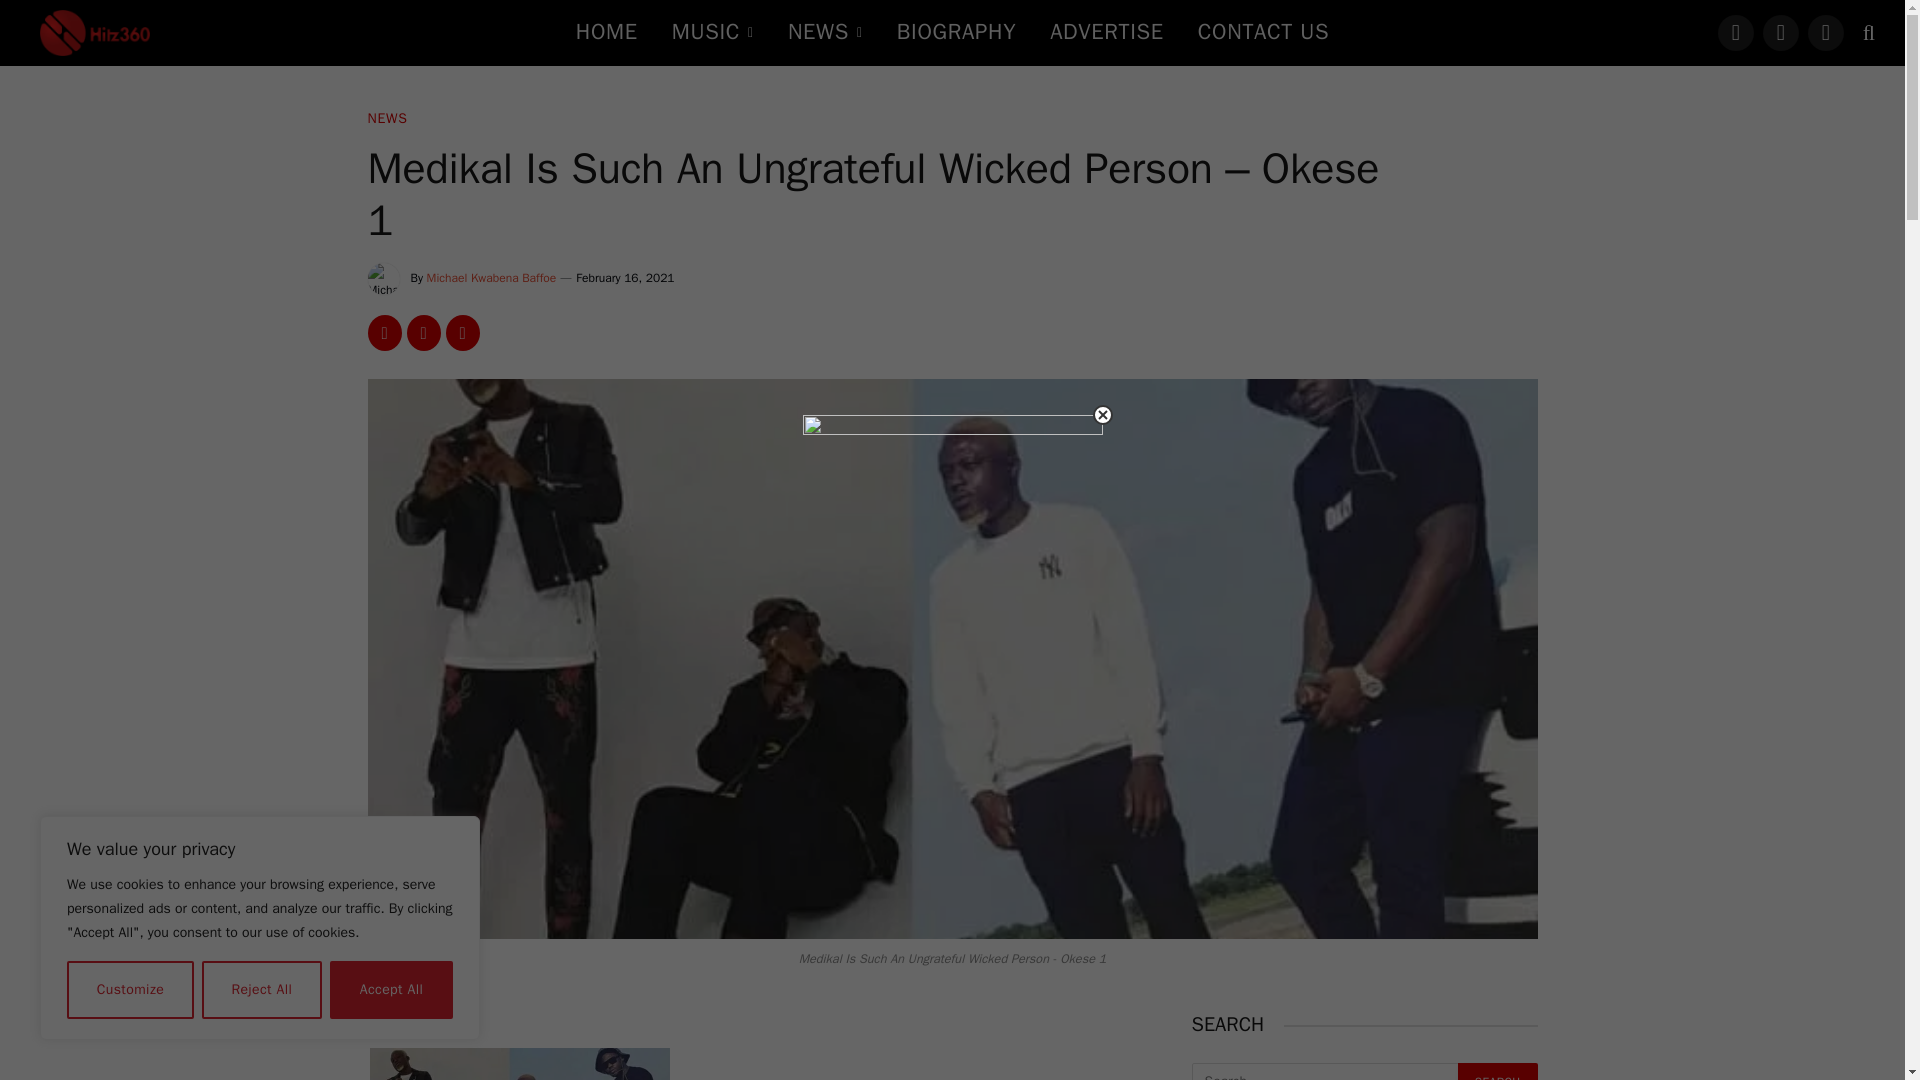 The width and height of the screenshot is (1920, 1080). What do you see at coordinates (712, 32) in the screenshot?
I see `MUSIC` at bounding box center [712, 32].